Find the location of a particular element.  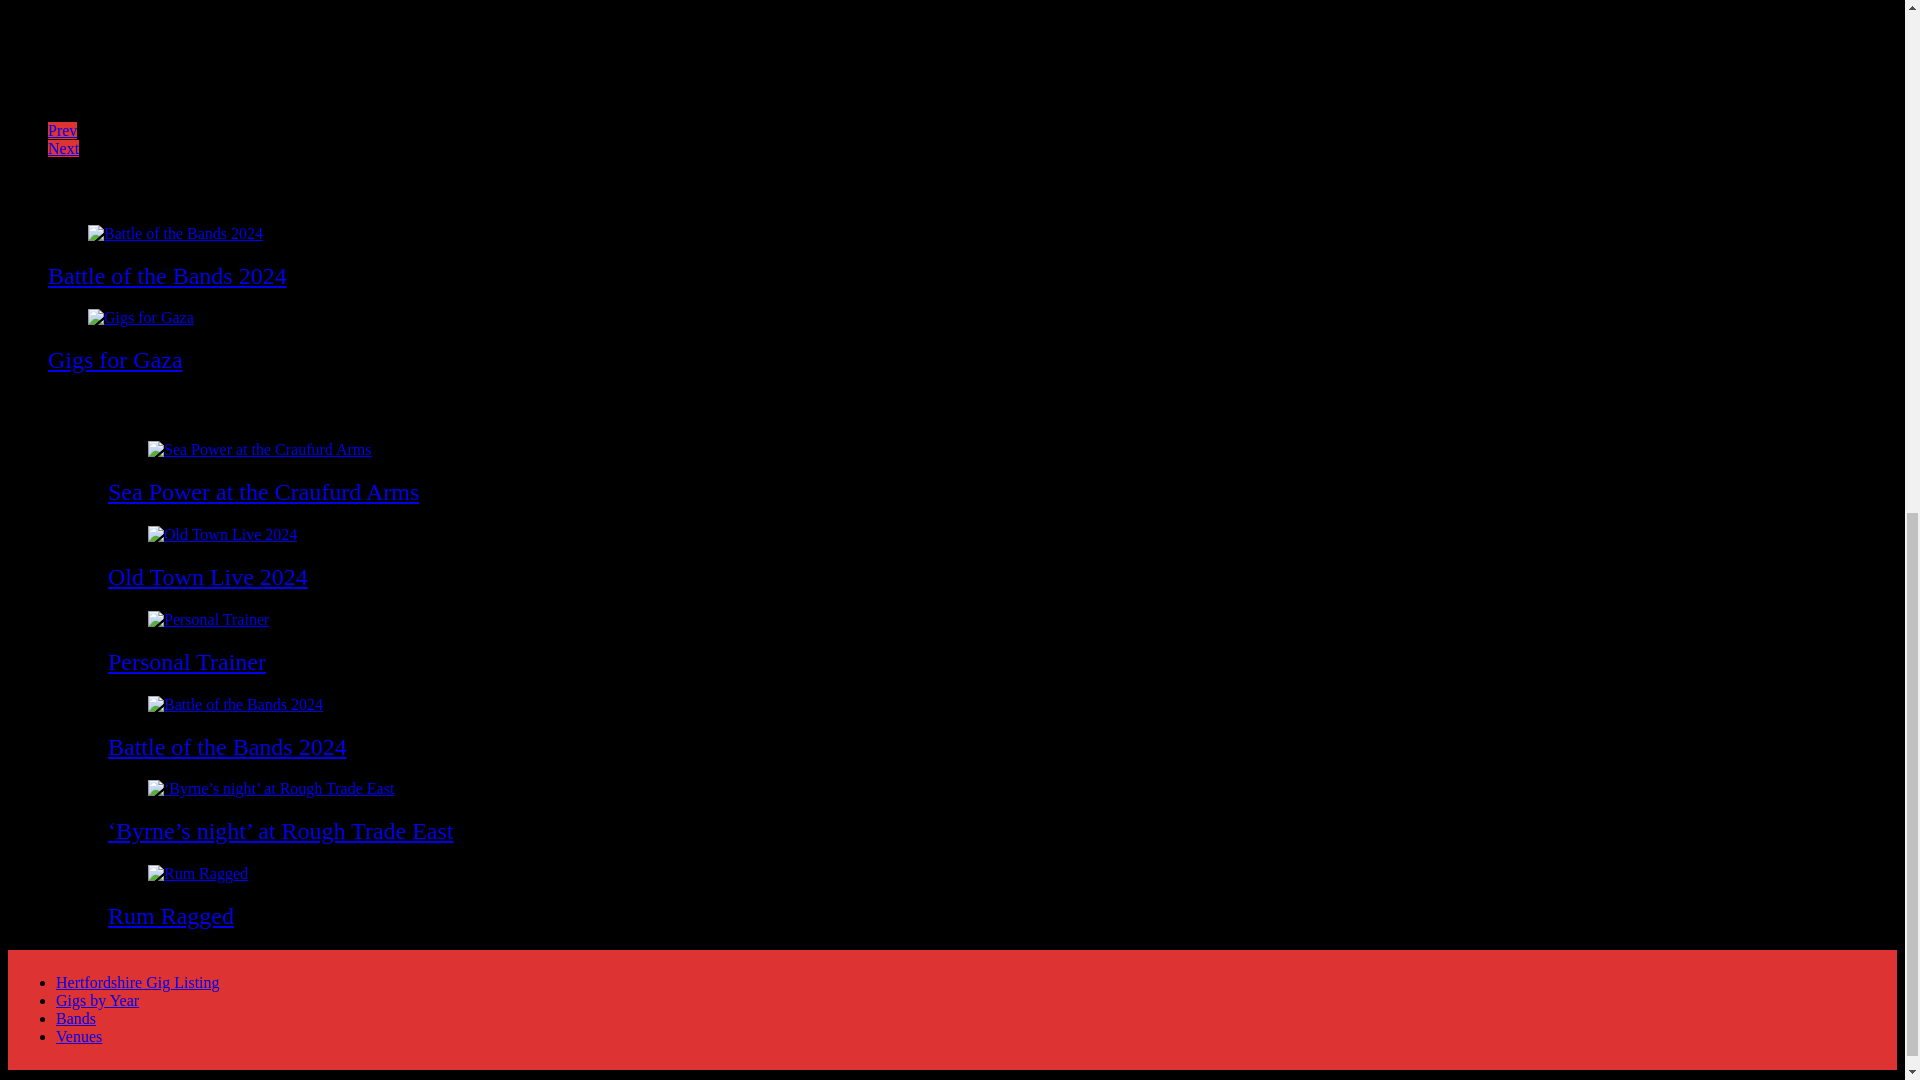

Rum Ragged is located at coordinates (170, 915).